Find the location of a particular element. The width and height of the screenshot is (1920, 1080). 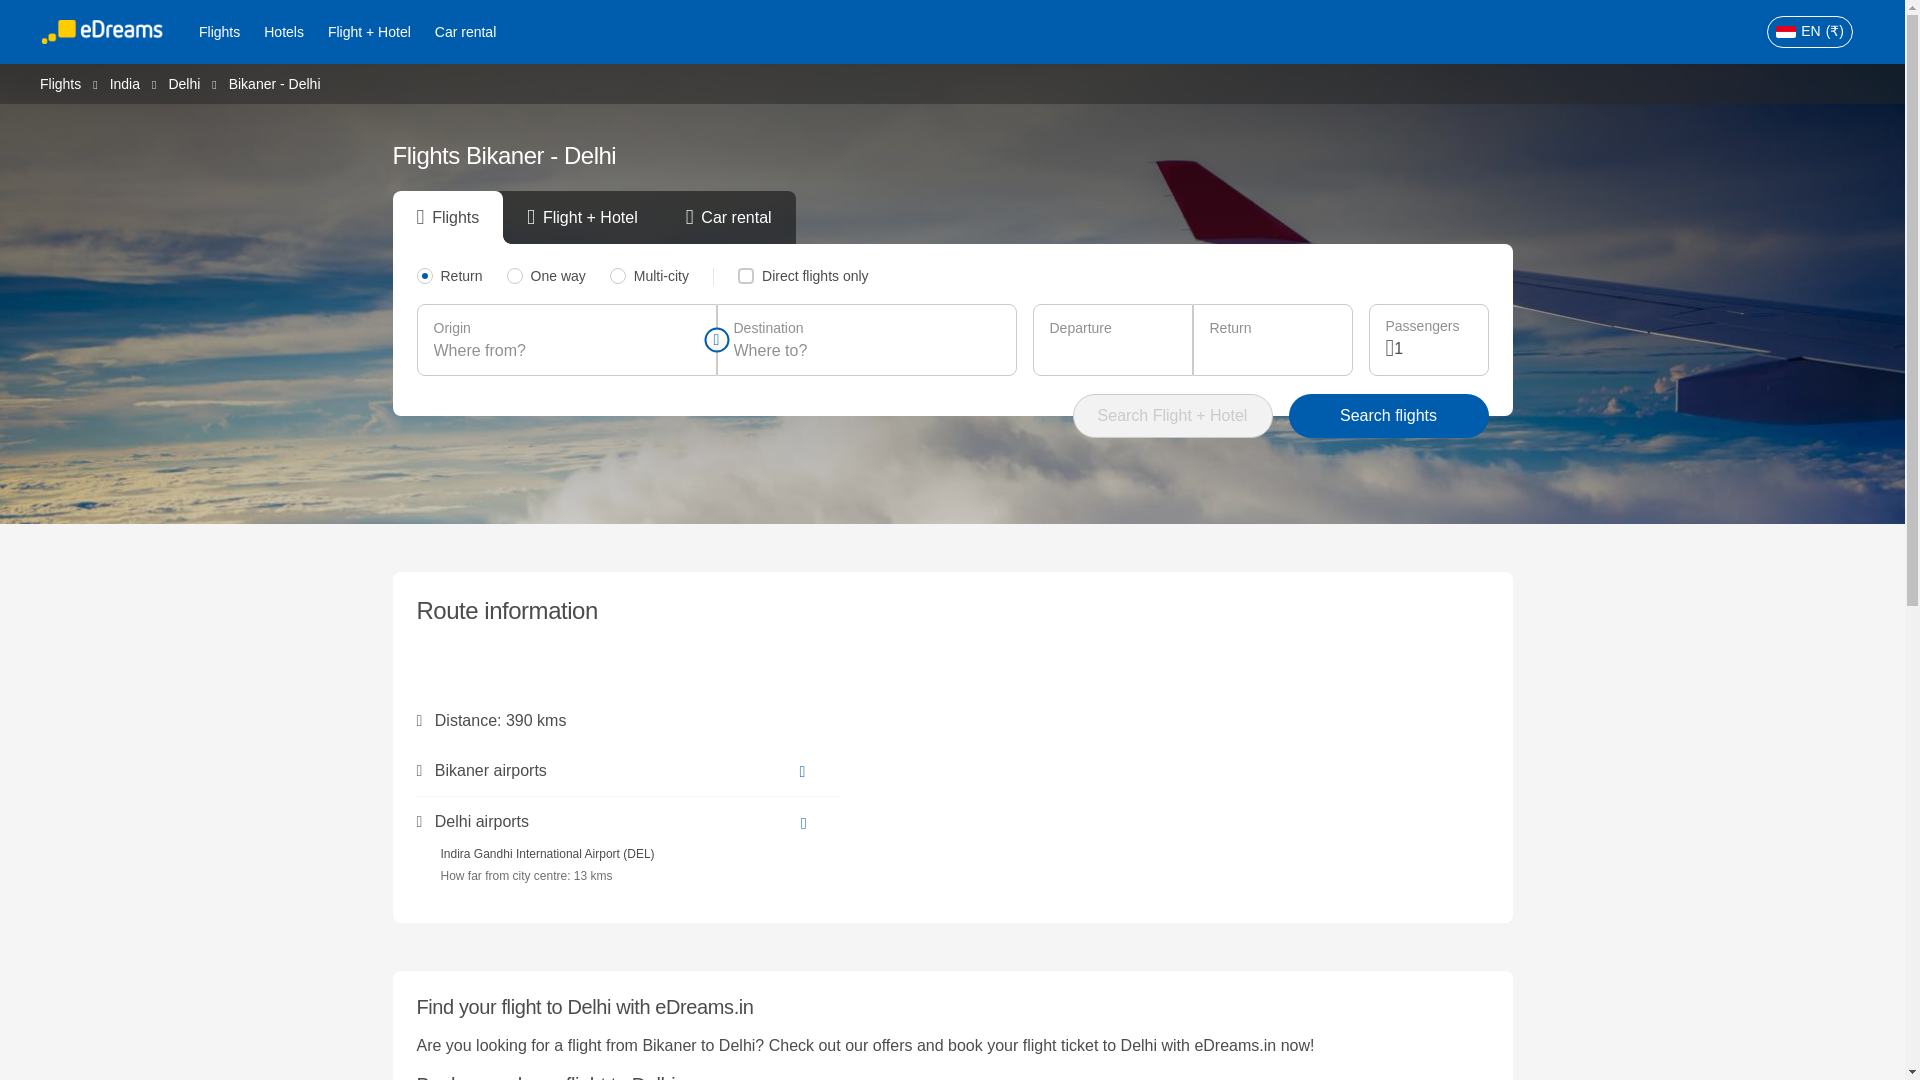

Car rental is located at coordinates (465, 32).